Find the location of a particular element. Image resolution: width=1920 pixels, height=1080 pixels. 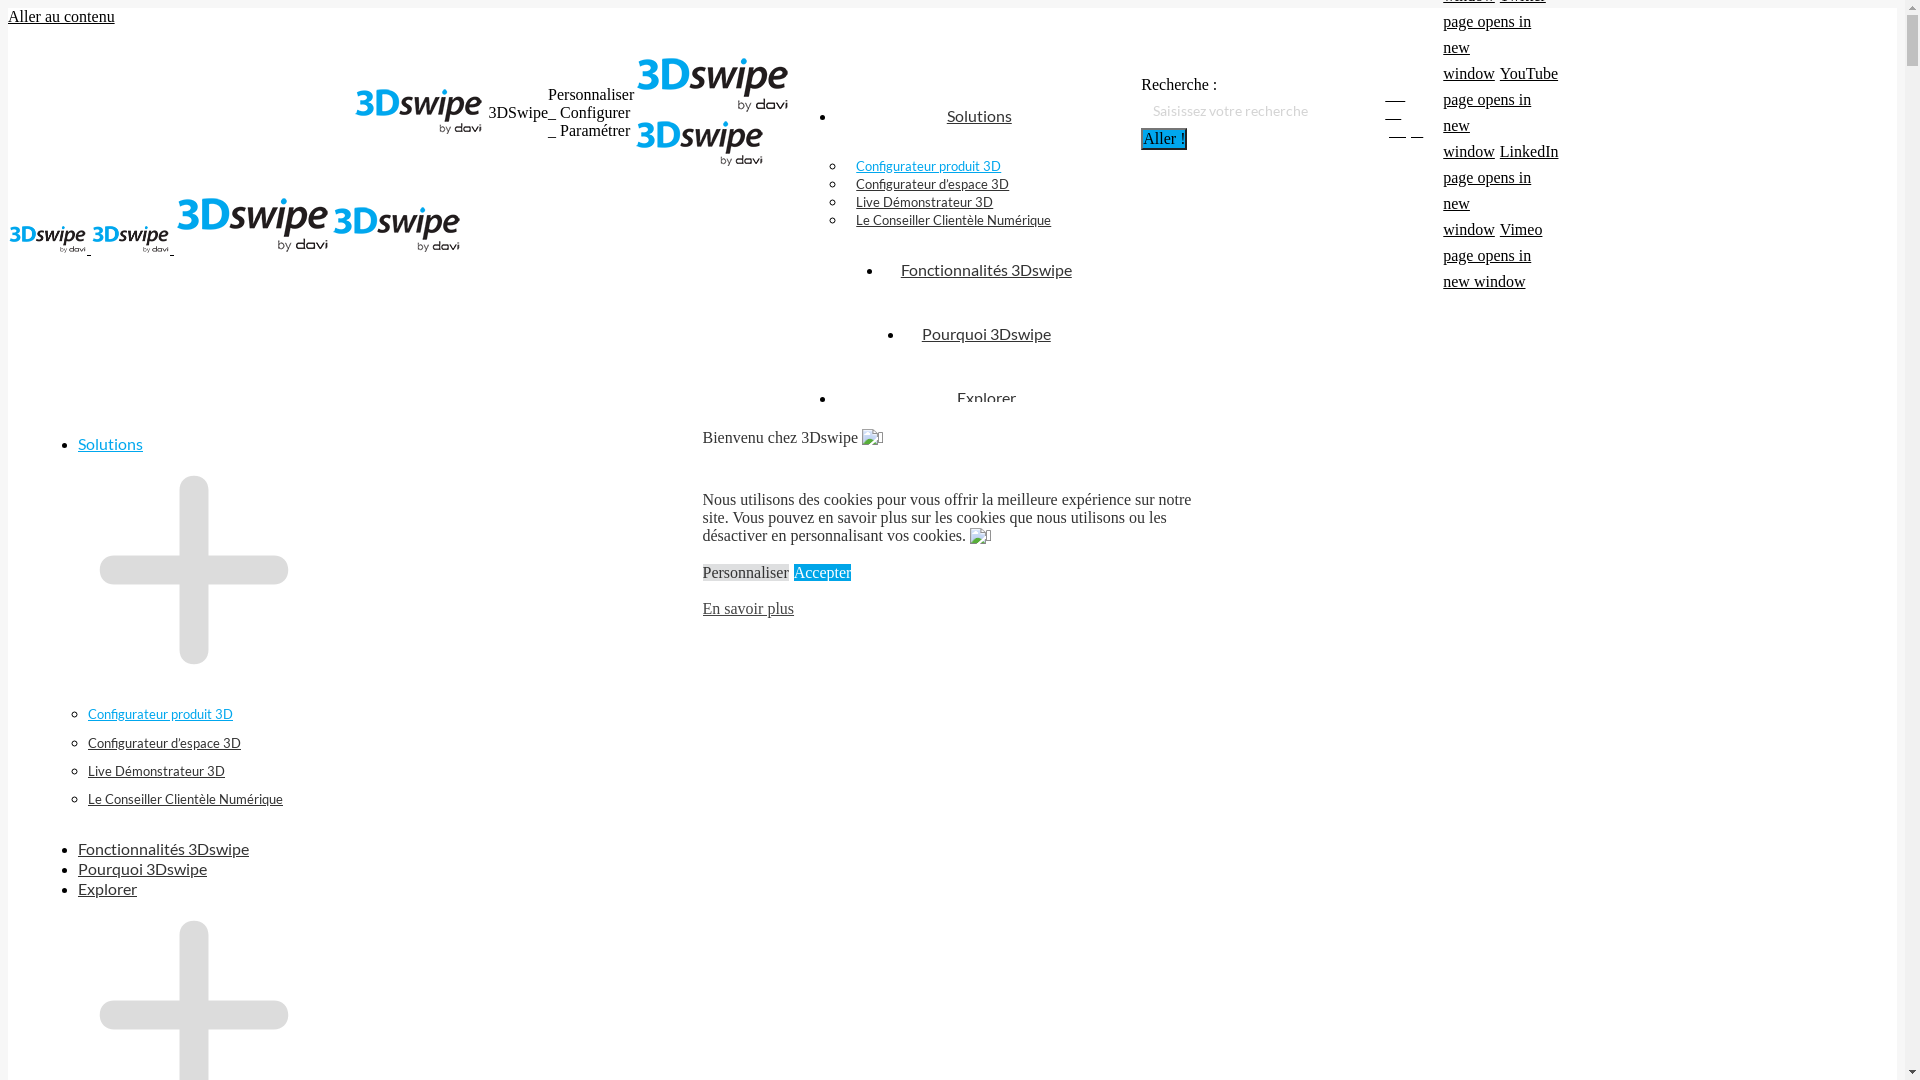

Vimeo page opens in new window is located at coordinates (1492, 256).